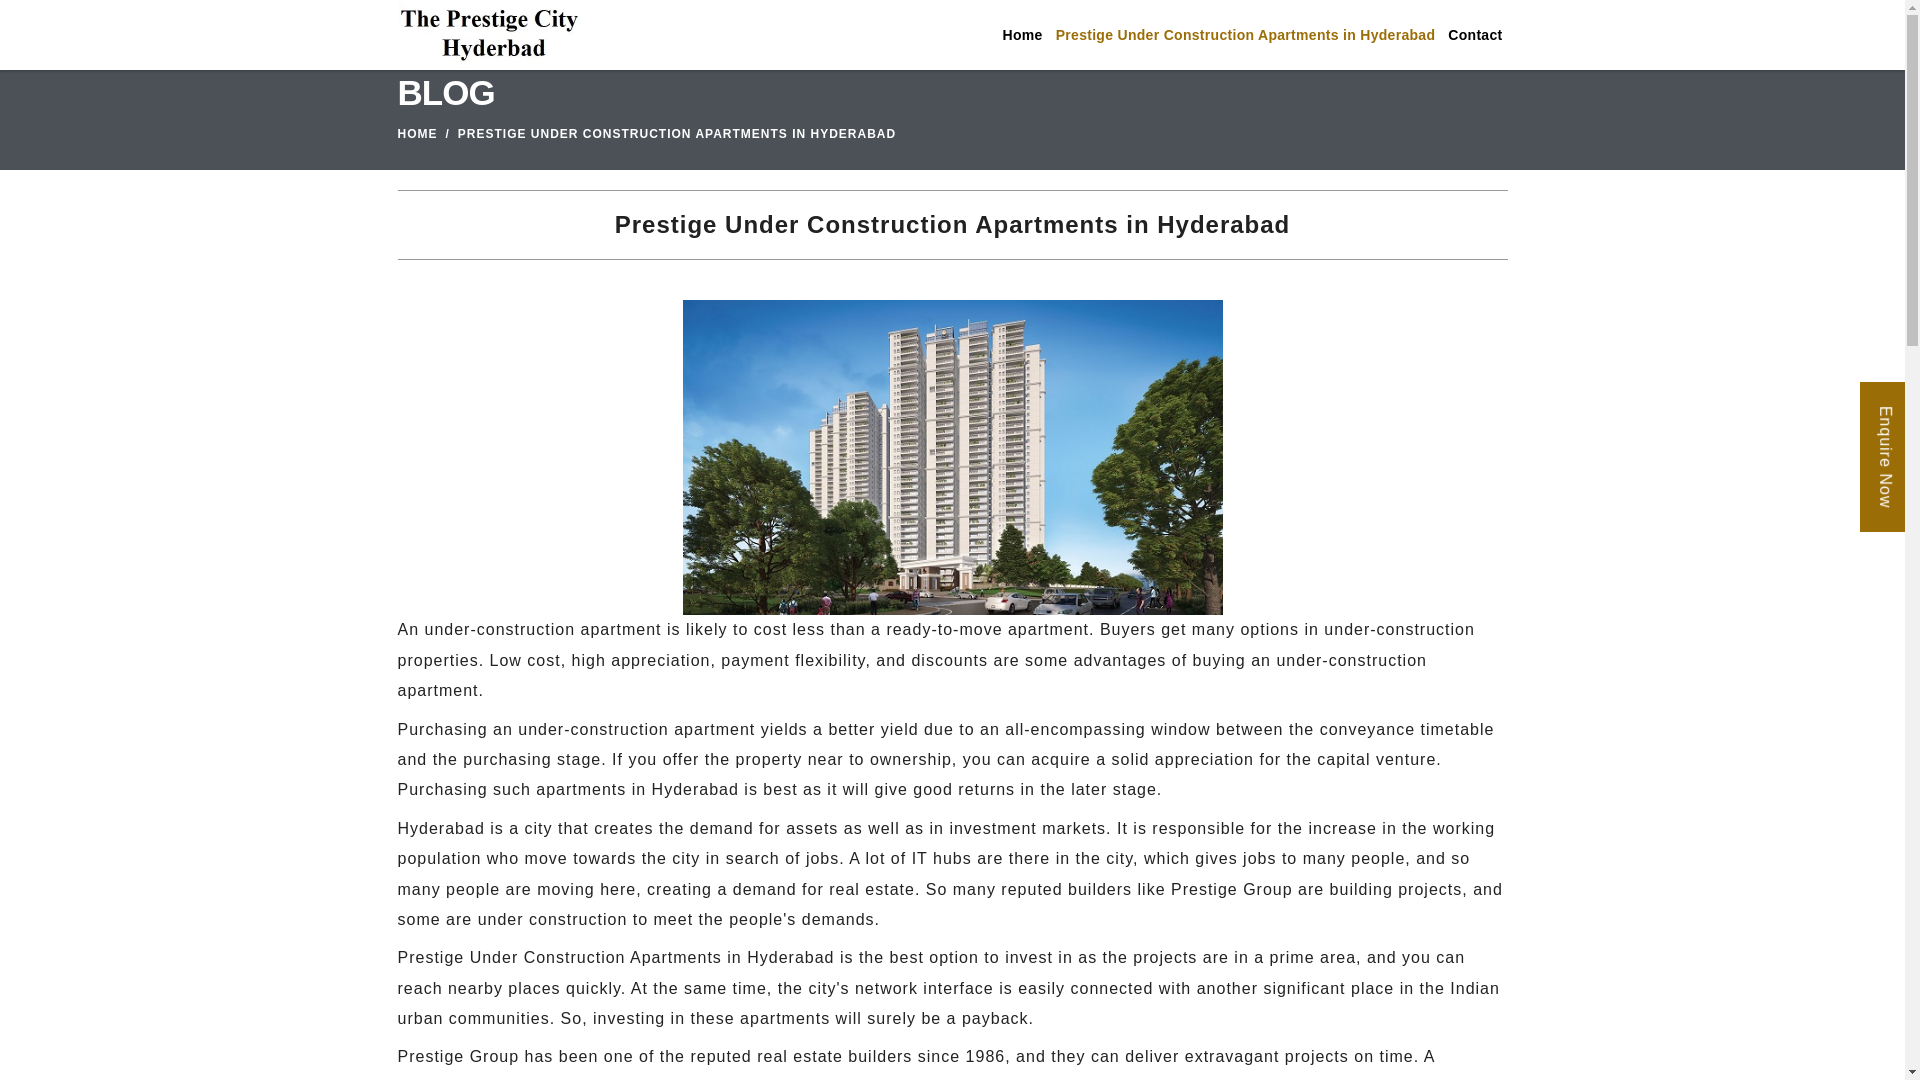  Describe the element at coordinates (1474, 35) in the screenshot. I see `Contact` at that location.